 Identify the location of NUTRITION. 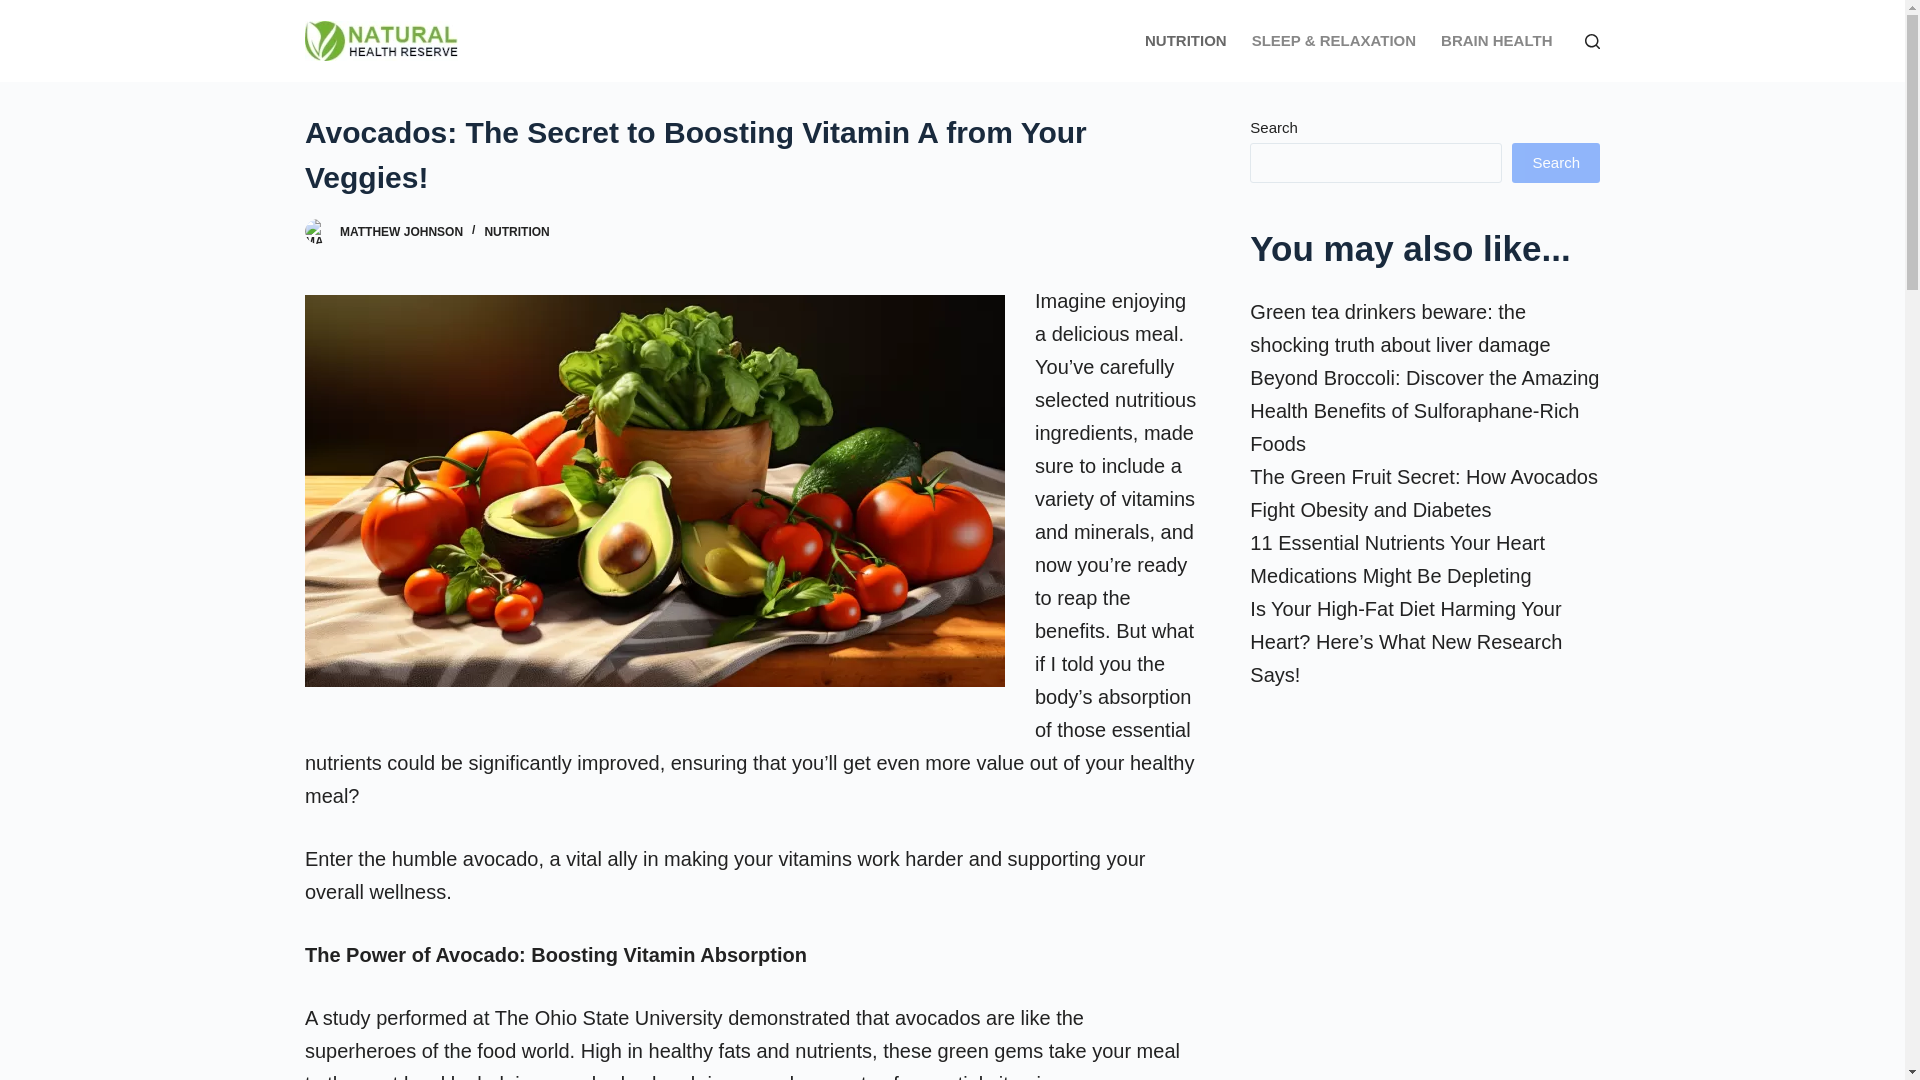
(1185, 41).